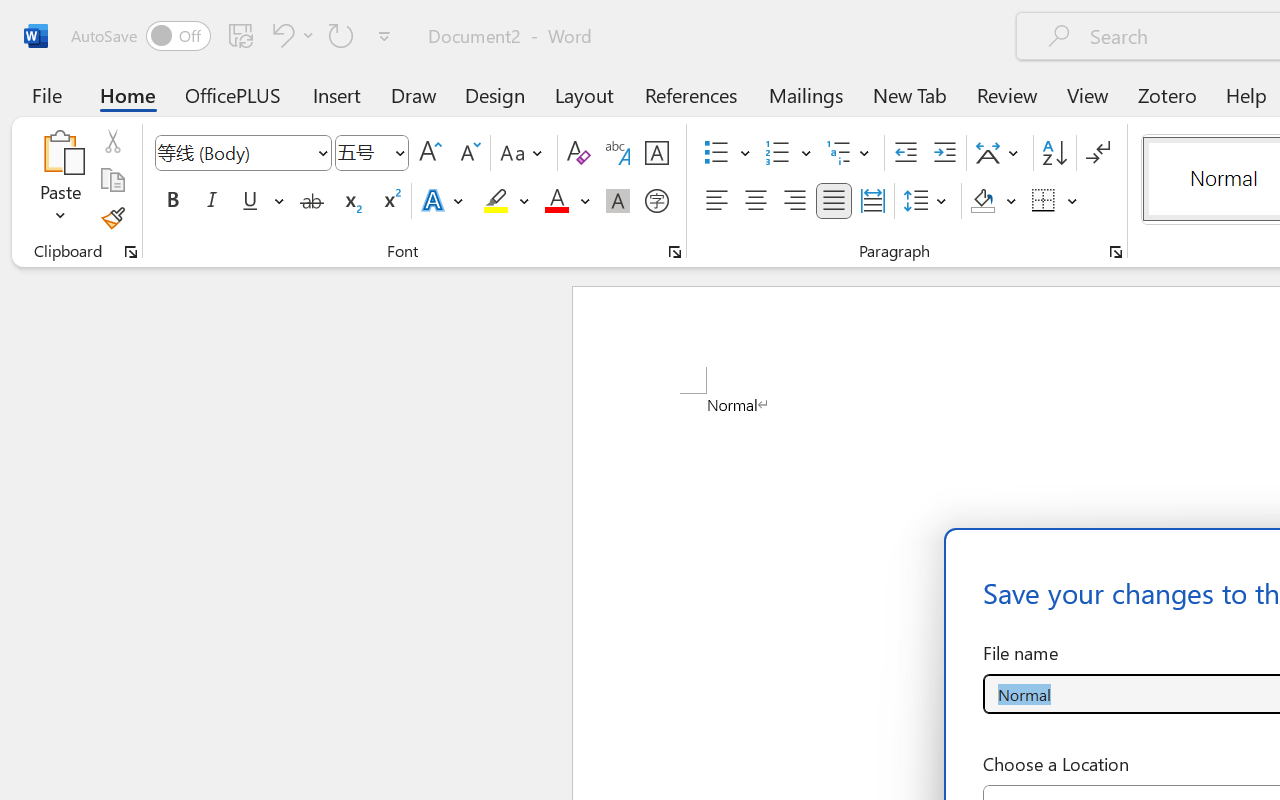 Image resolution: width=1280 pixels, height=800 pixels. What do you see at coordinates (338, 94) in the screenshot?
I see `Insert` at bounding box center [338, 94].